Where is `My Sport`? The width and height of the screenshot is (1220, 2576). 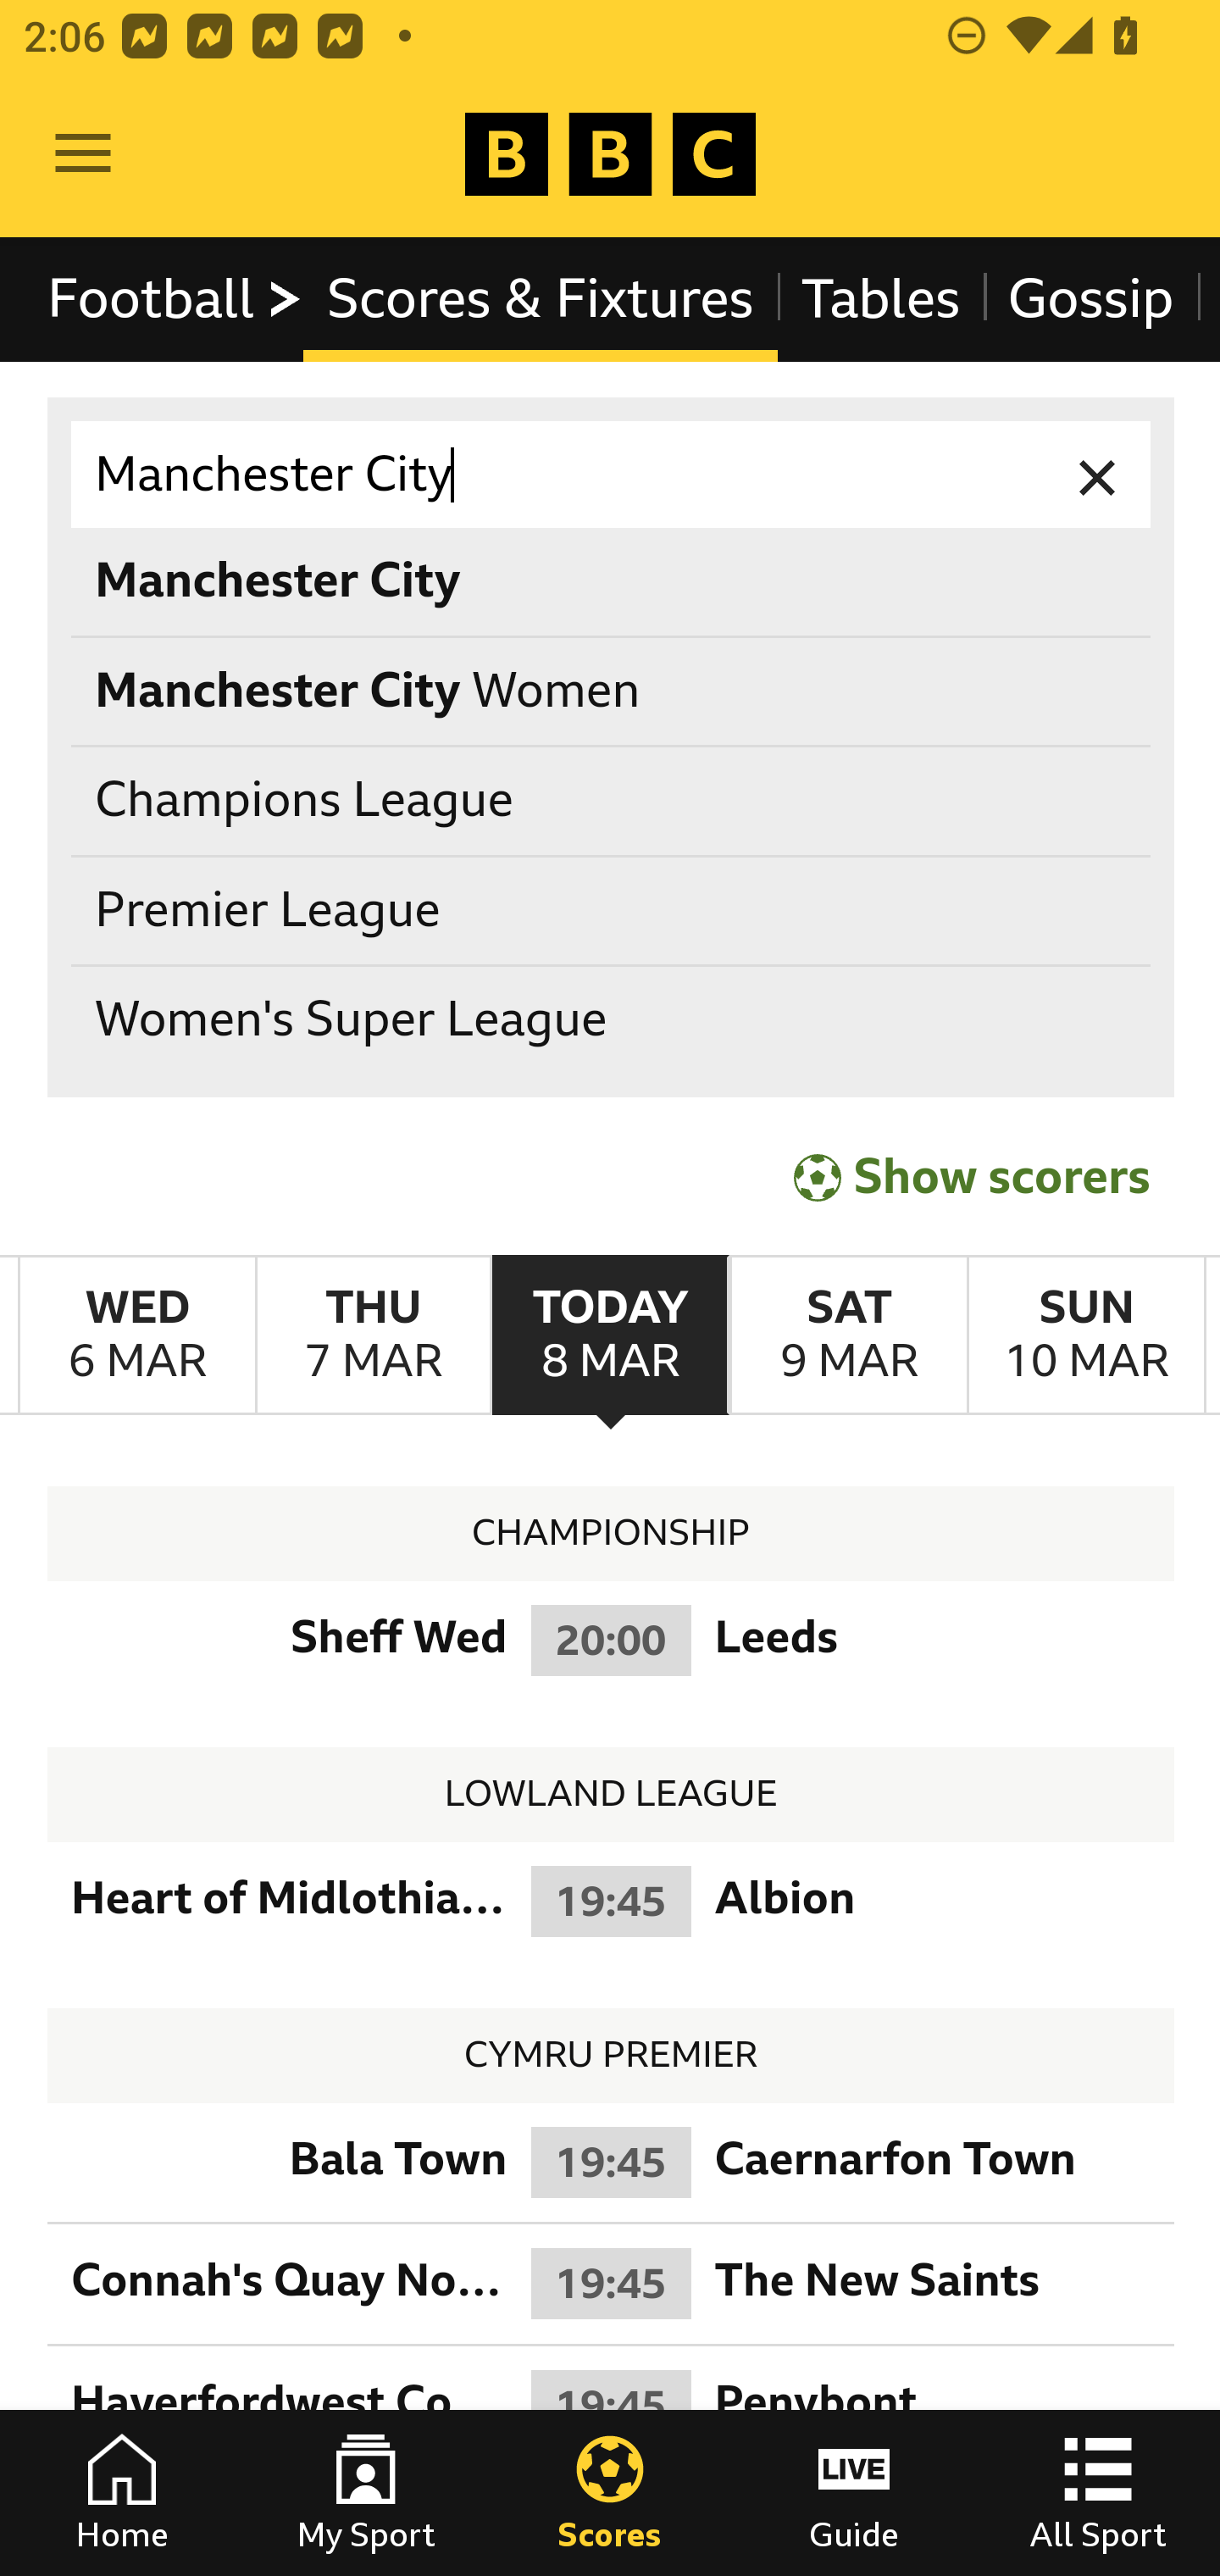 My Sport is located at coordinates (366, 2493).